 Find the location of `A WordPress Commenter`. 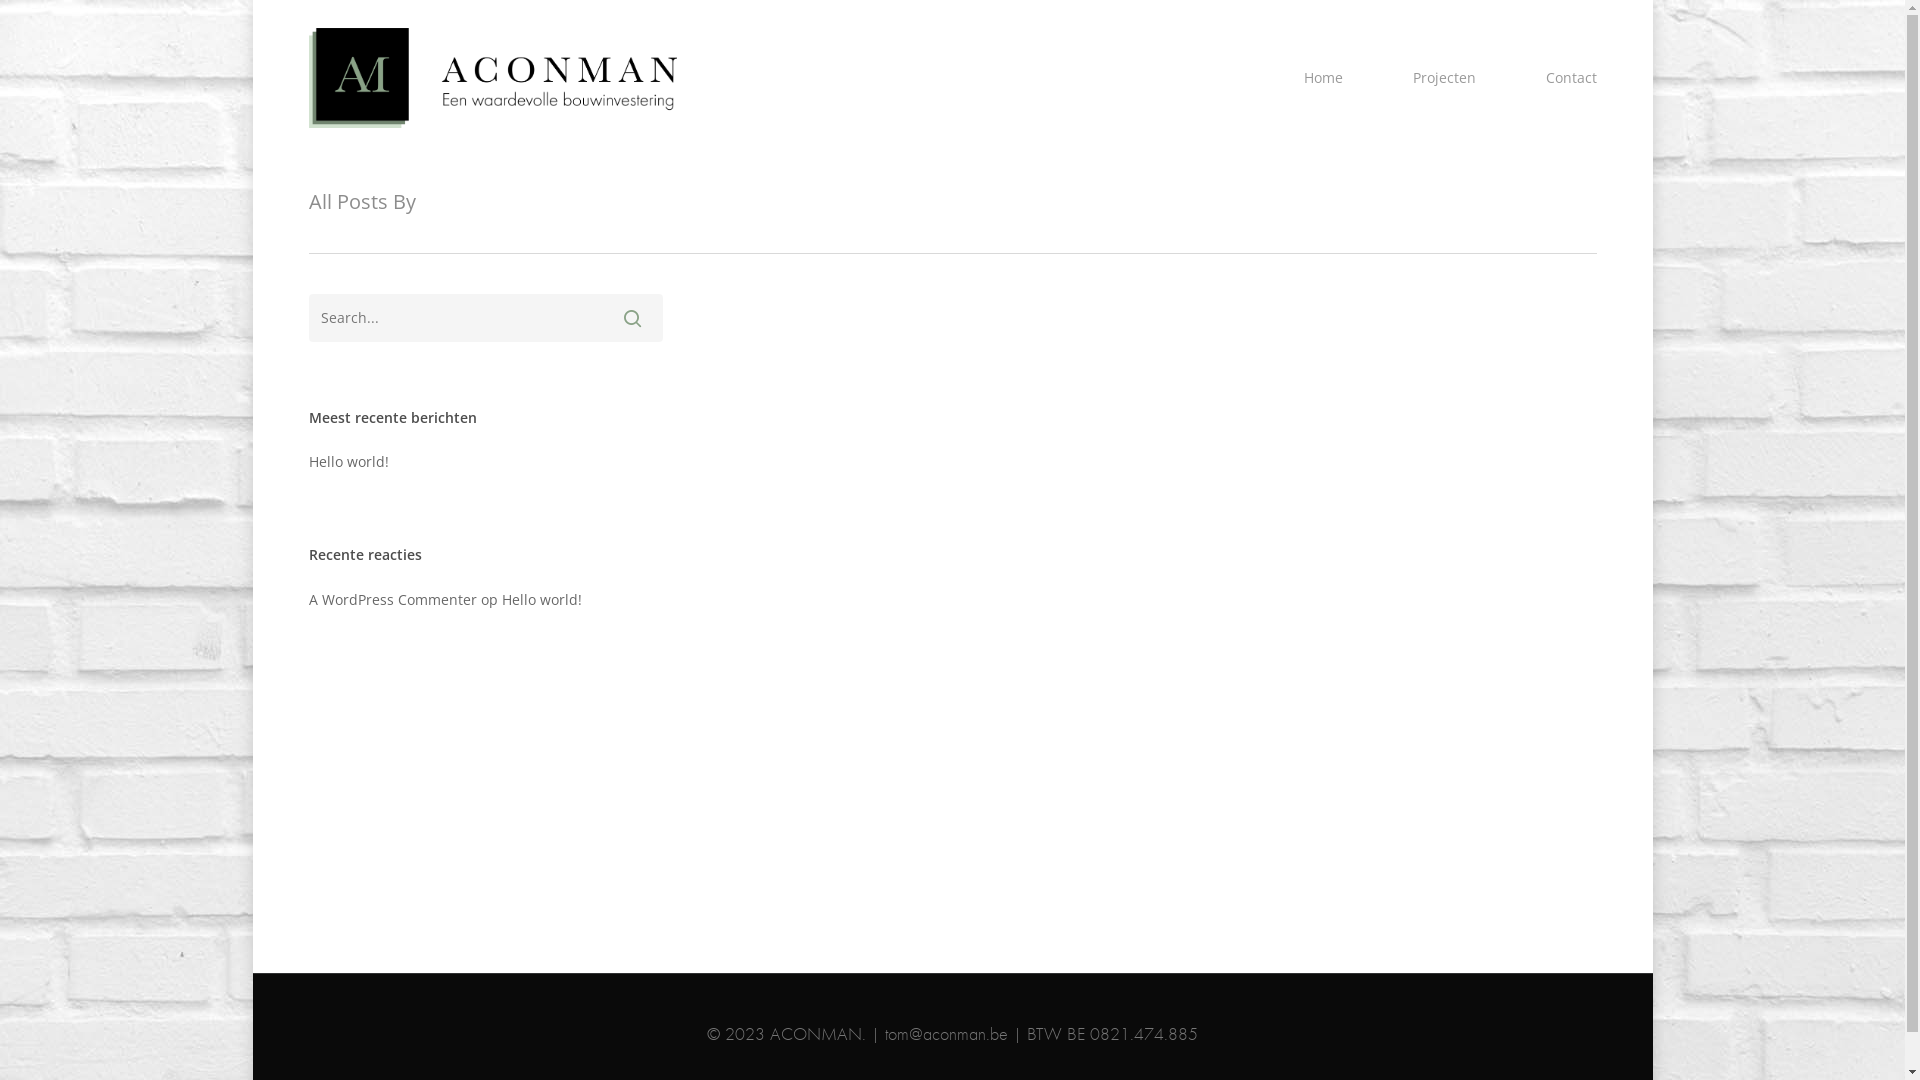

A WordPress Commenter is located at coordinates (392, 600).